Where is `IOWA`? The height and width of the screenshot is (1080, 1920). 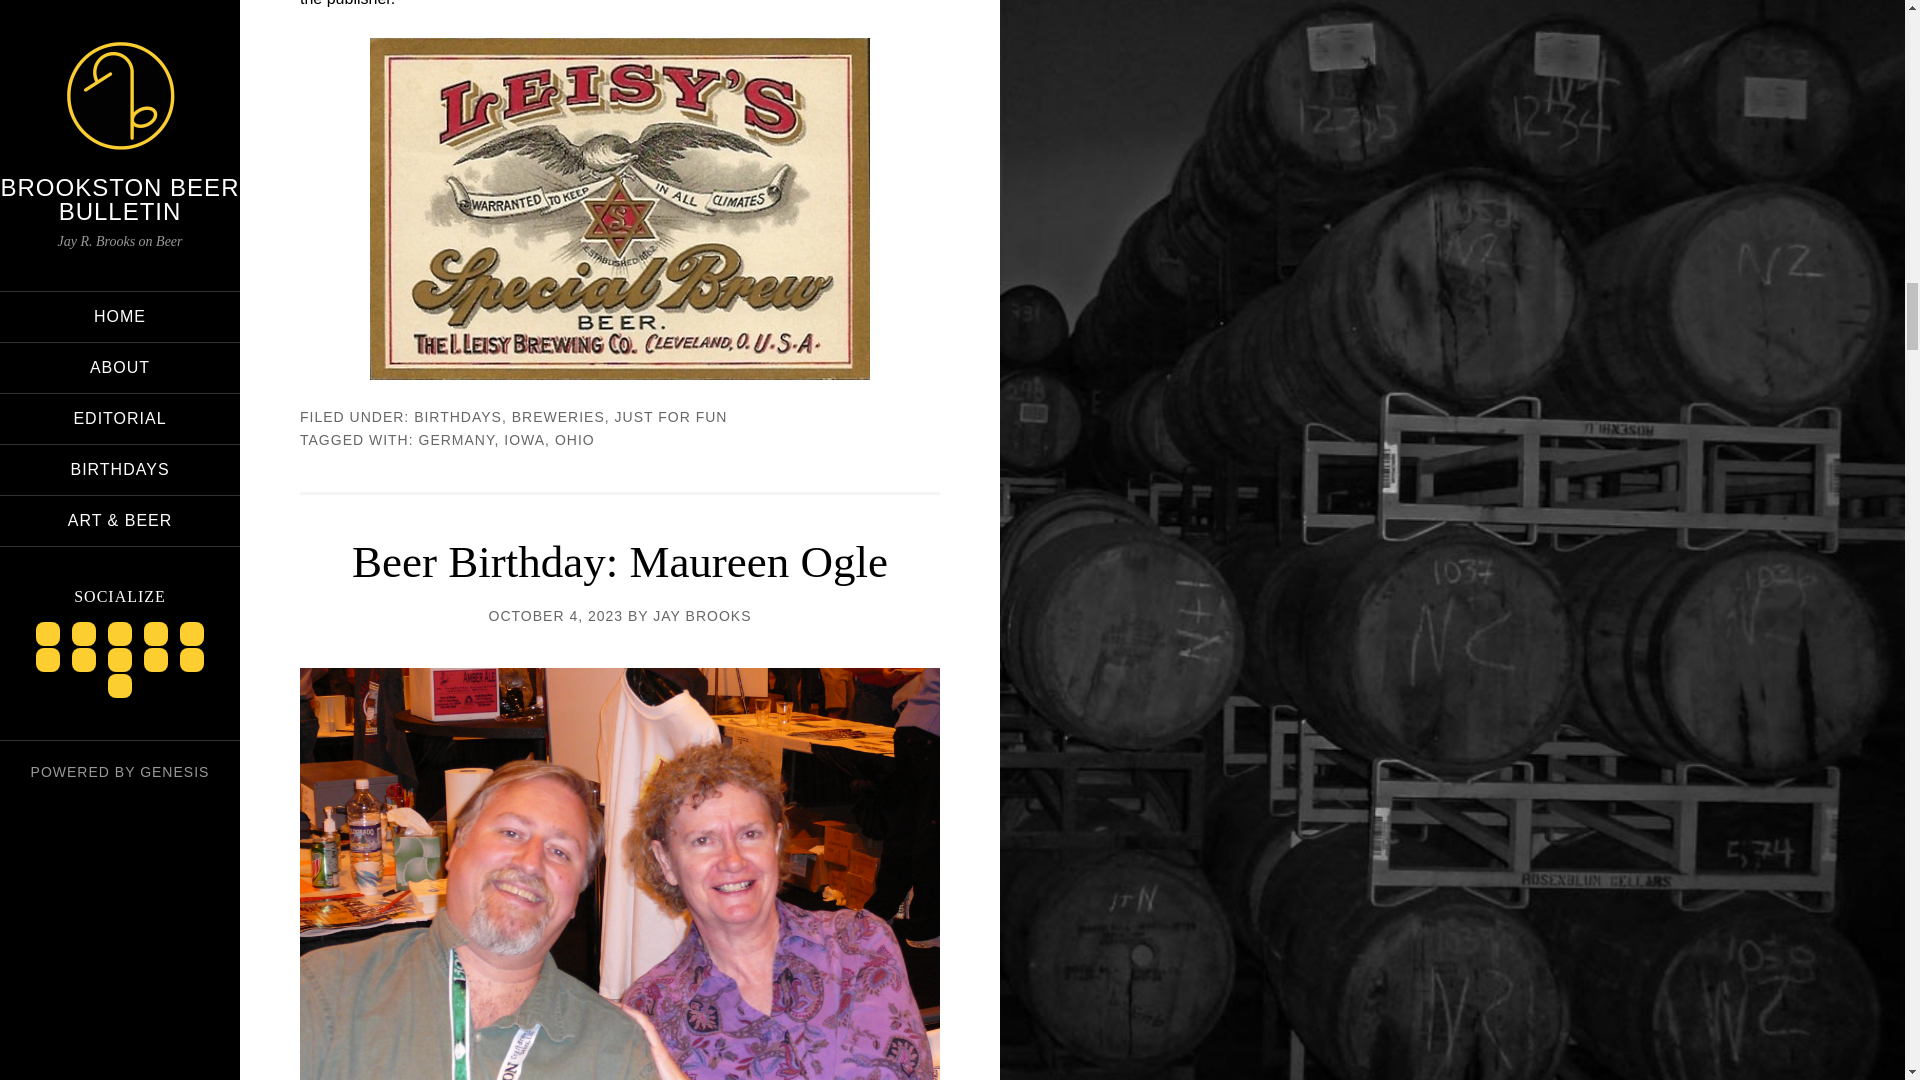
IOWA is located at coordinates (524, 440).